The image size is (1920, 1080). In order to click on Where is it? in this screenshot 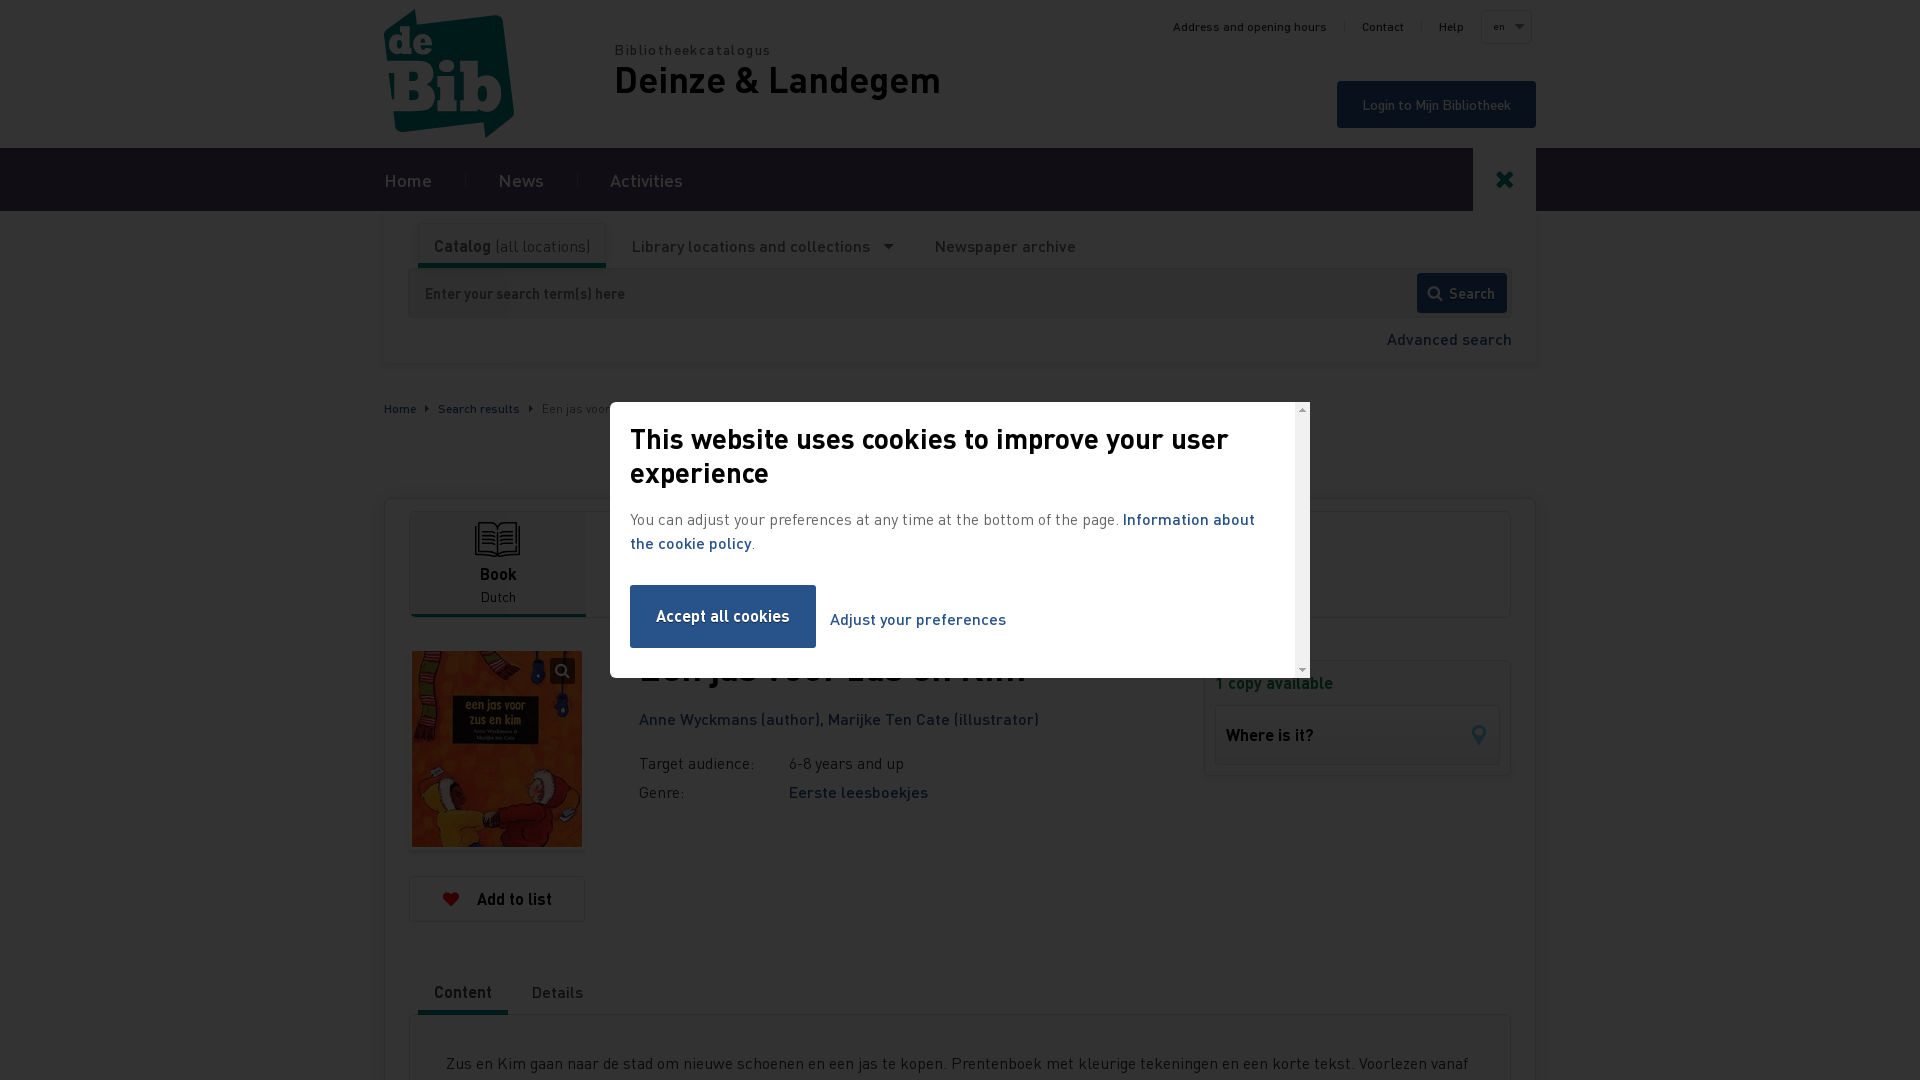, I will do `click(1358, 735)`.